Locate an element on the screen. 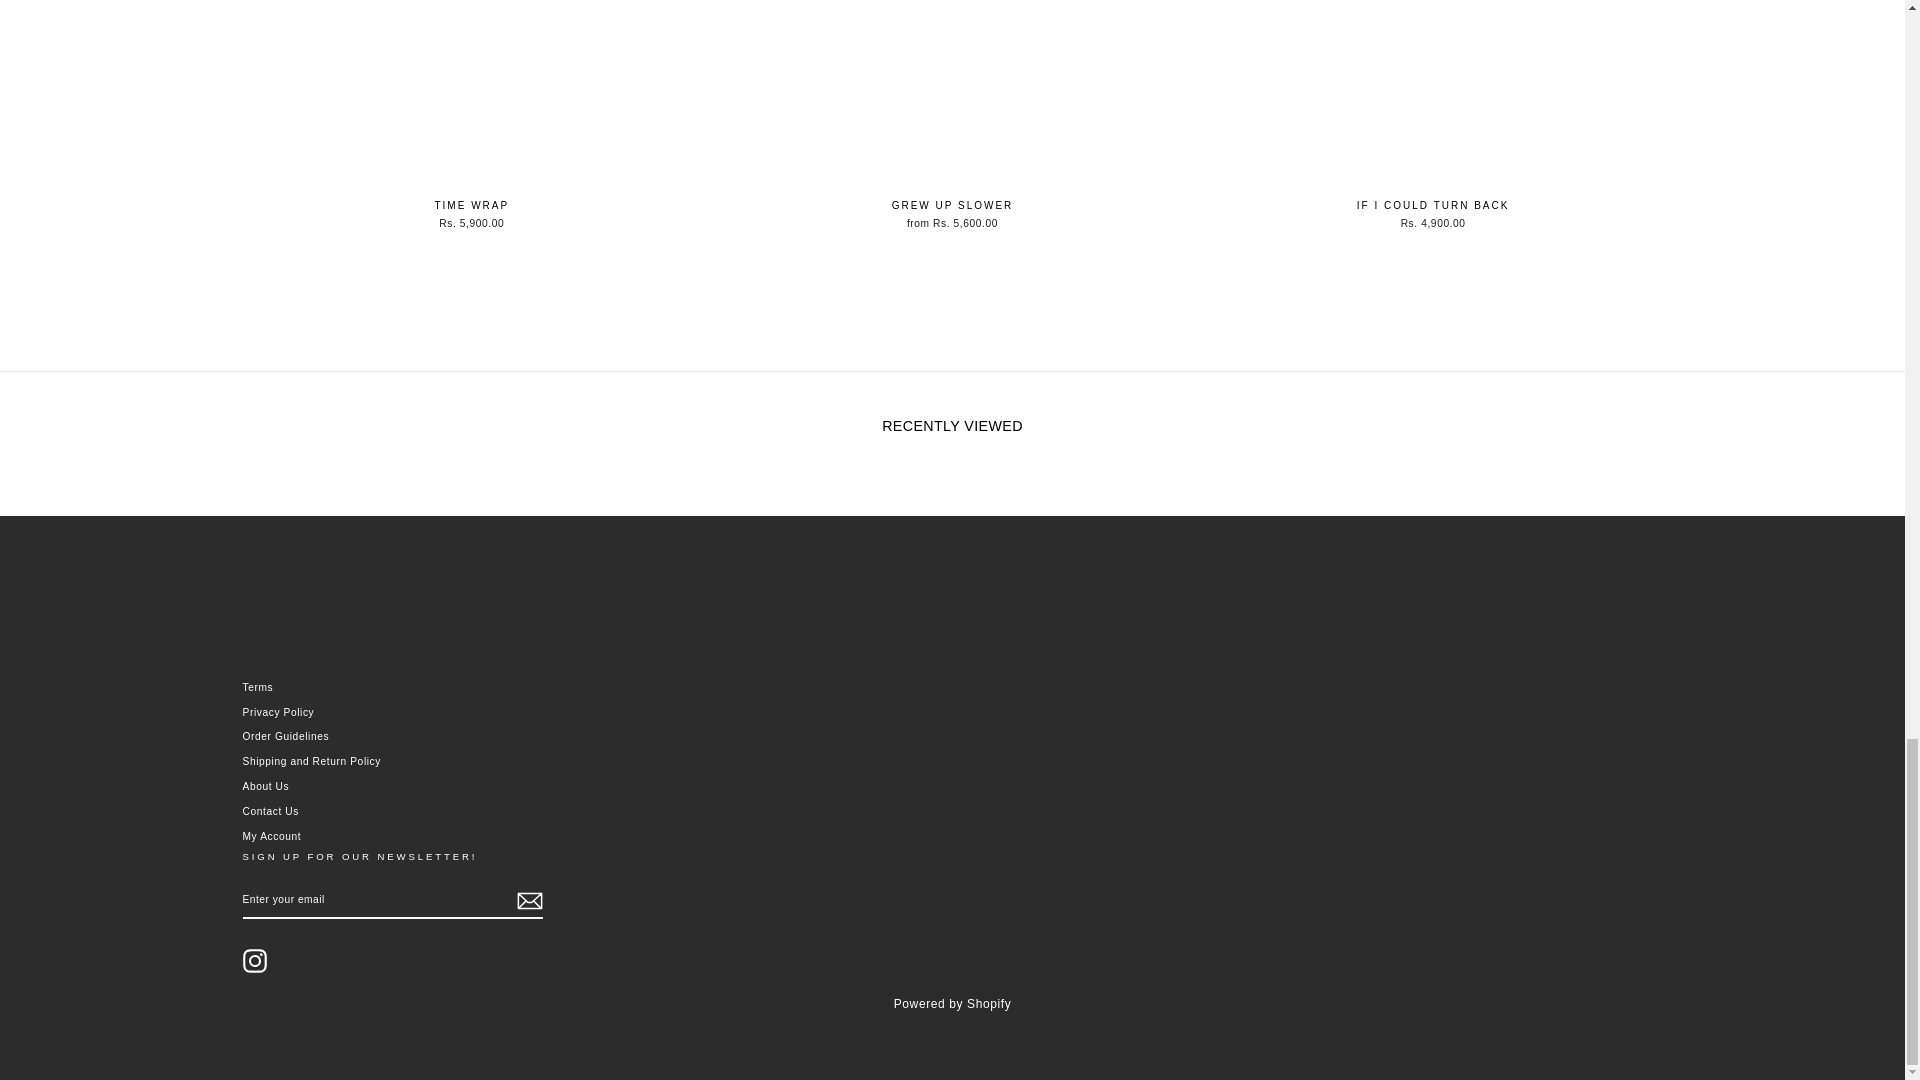 The height and width of the screenshot is (1080, 1920). icon-email is located at coordinates (528, 900).